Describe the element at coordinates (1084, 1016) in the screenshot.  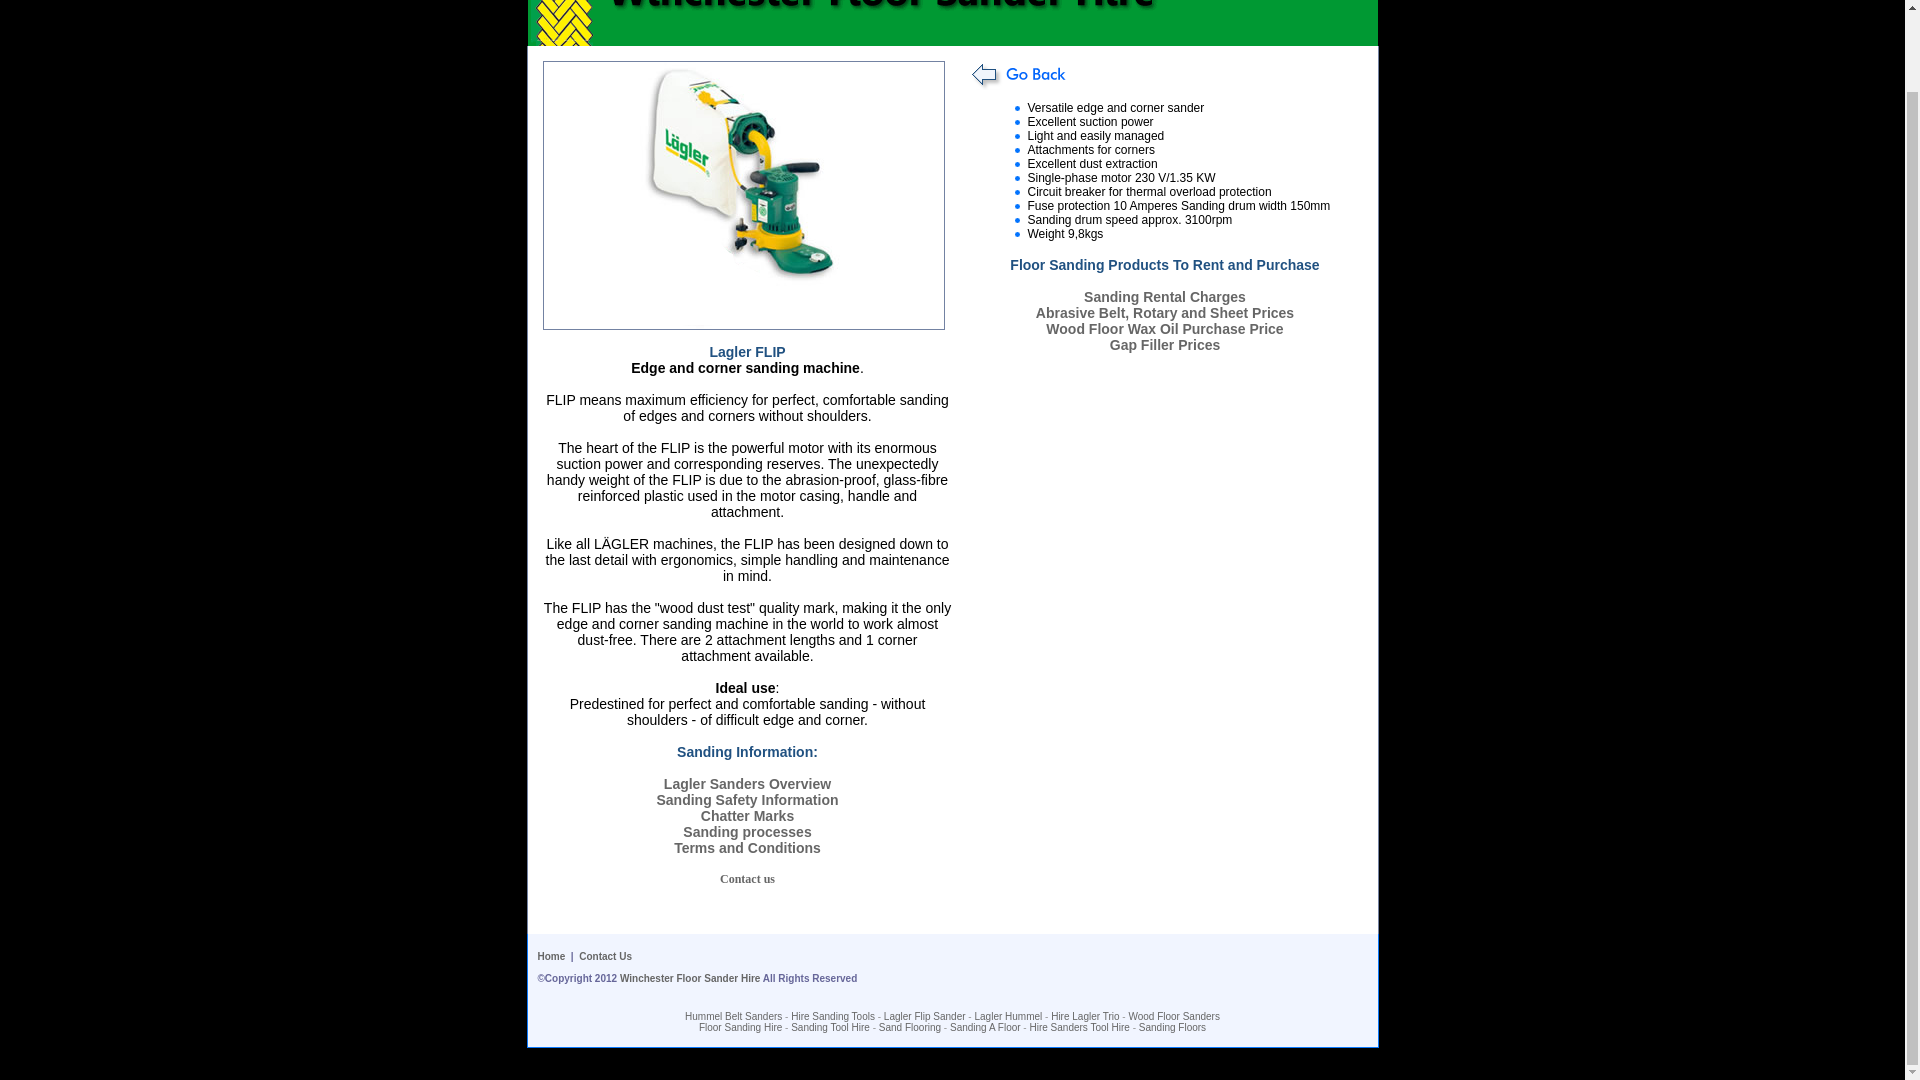
I see `Lagler Trio Sander` at that location.